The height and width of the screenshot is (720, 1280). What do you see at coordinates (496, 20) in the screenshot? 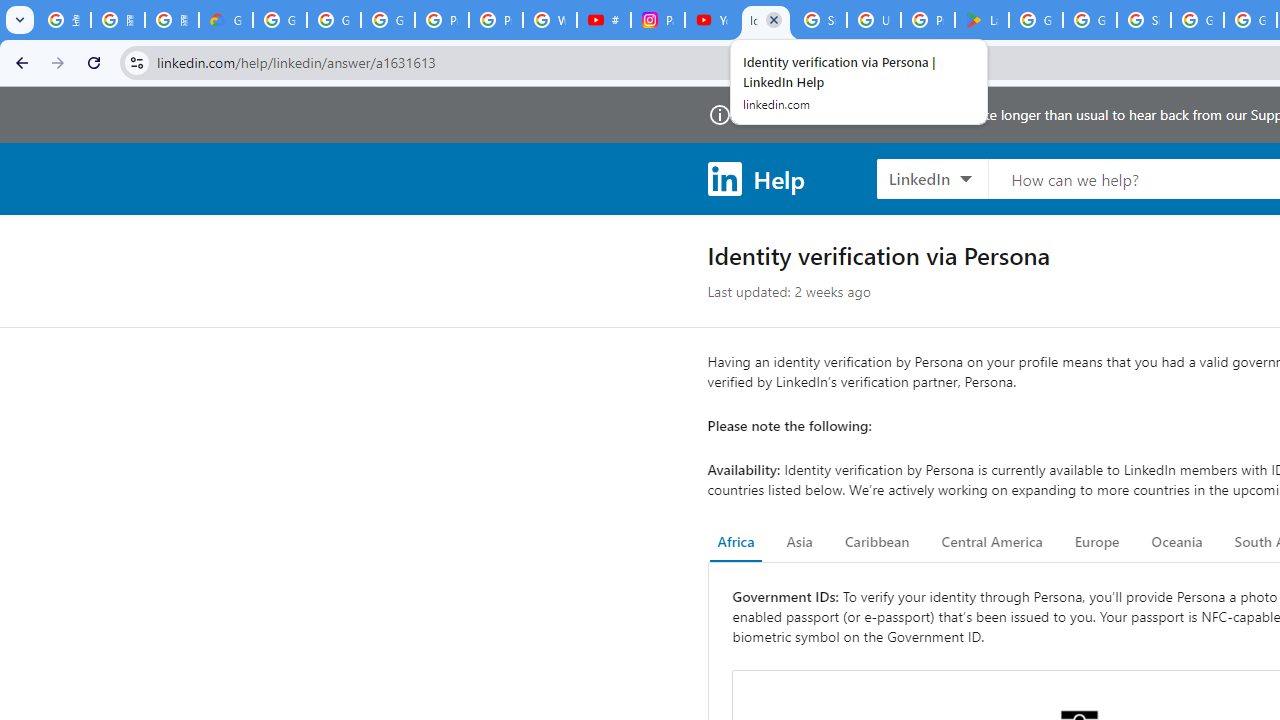
I see `Privacy Help Center - Policies Help` at bounding box center [496, 20].